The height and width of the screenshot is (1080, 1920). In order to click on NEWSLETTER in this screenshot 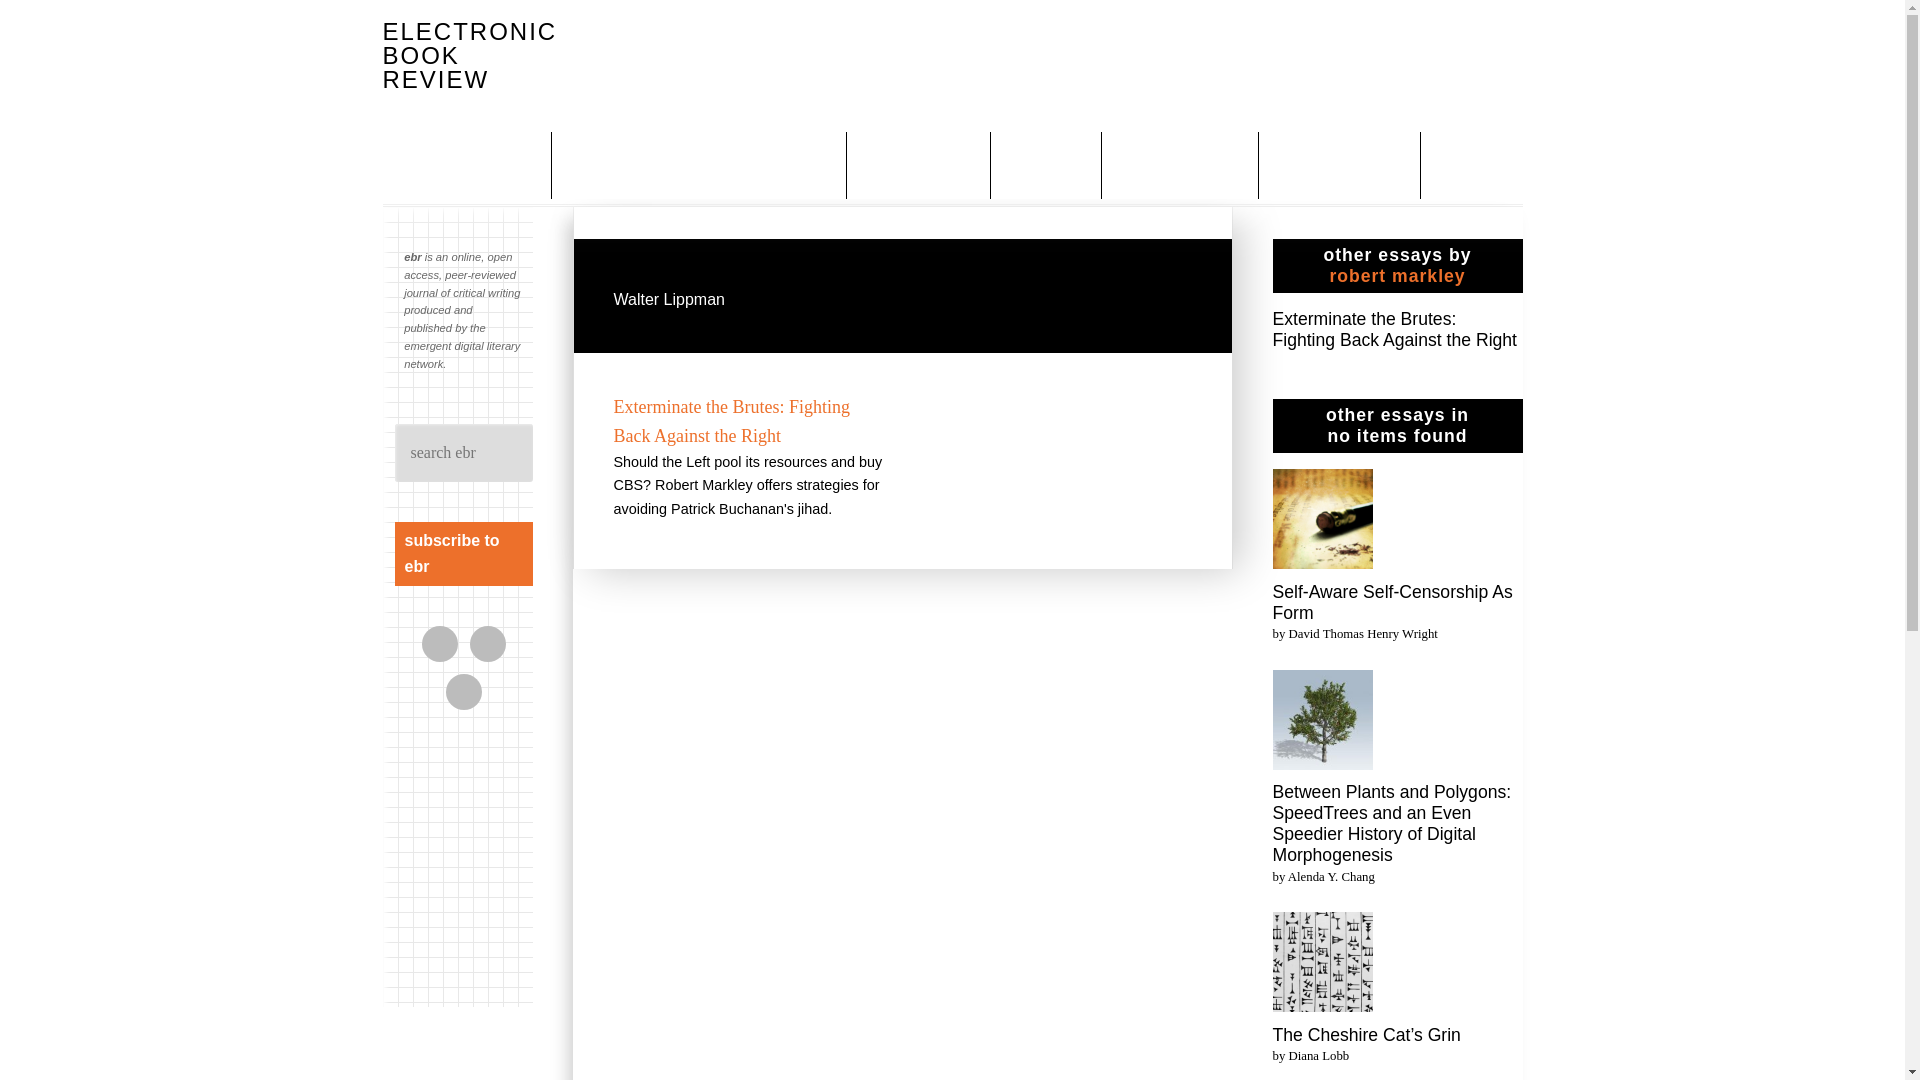, I will do `click(1342, 164)`.